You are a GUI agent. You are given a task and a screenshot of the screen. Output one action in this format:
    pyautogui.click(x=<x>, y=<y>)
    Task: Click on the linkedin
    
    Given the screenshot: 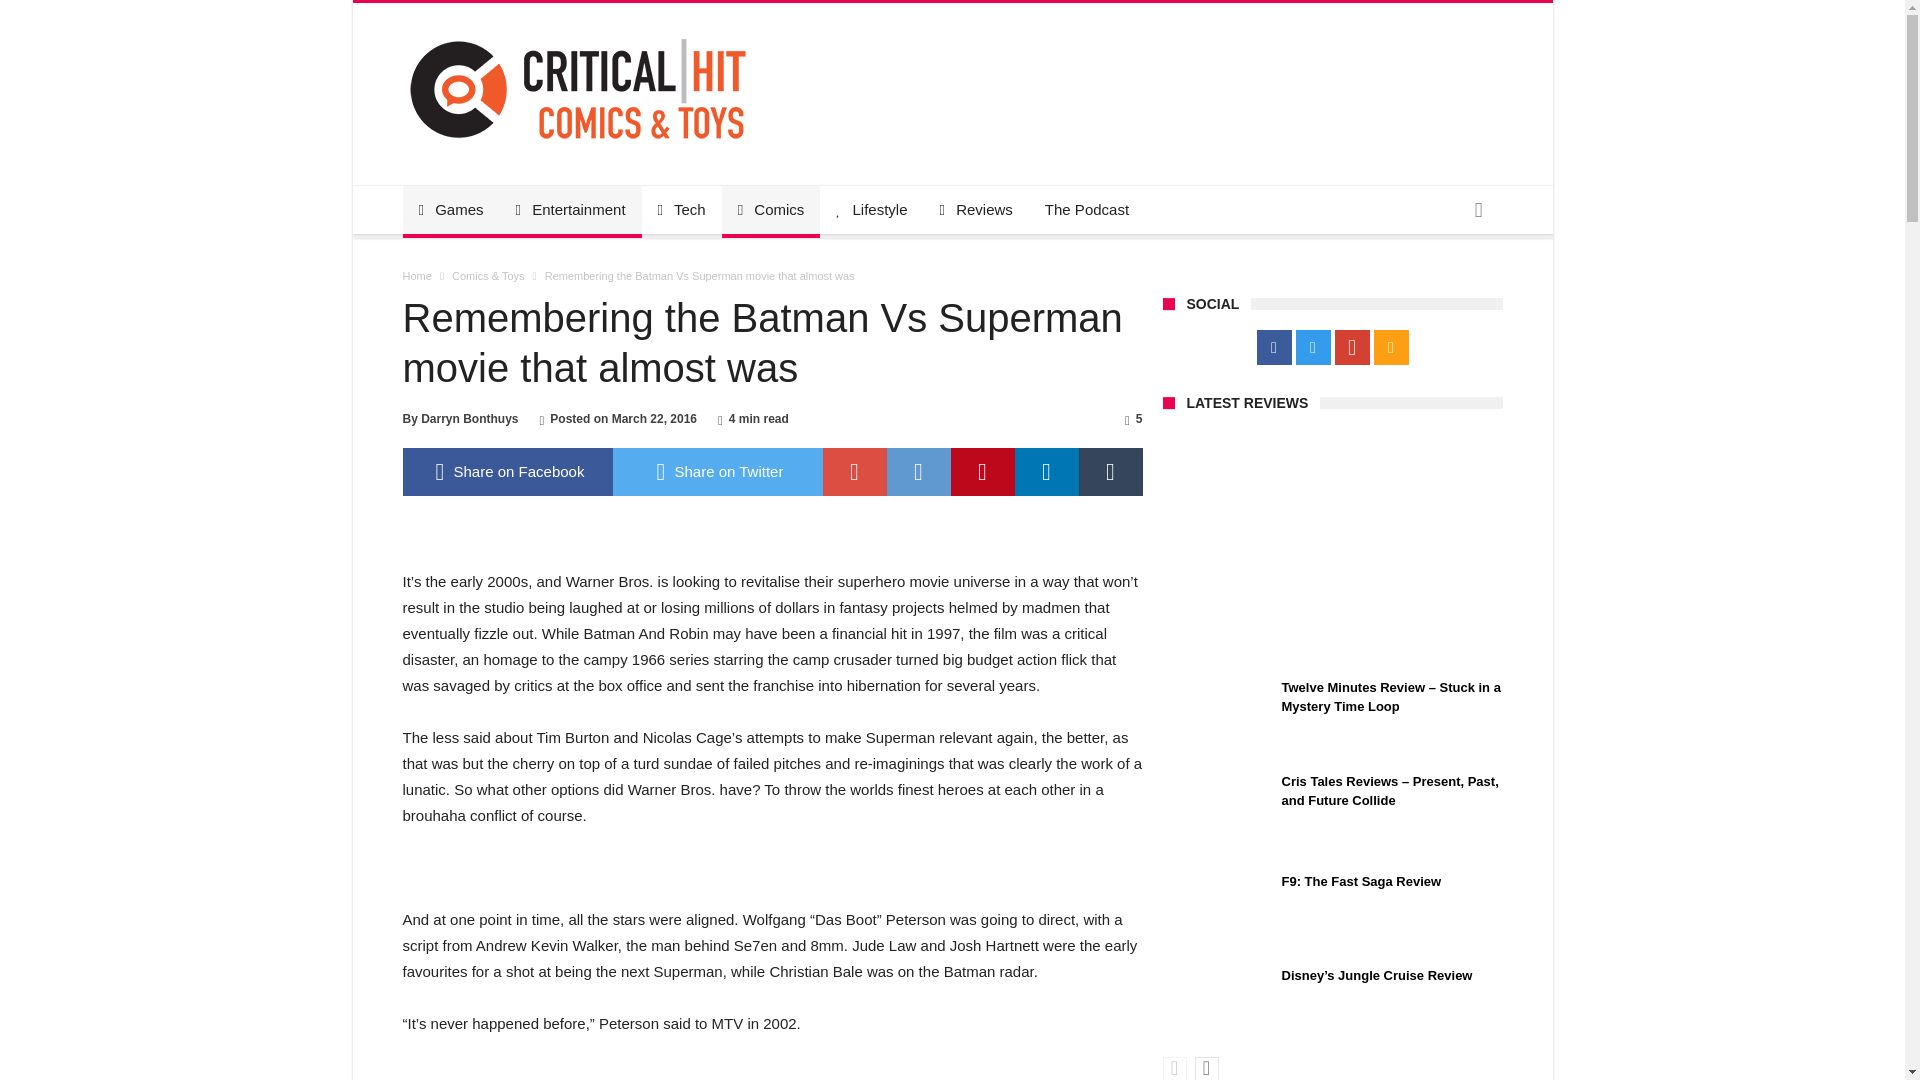 What is the action you would take?
    pyautogui.click(x=1045, y=472)
    